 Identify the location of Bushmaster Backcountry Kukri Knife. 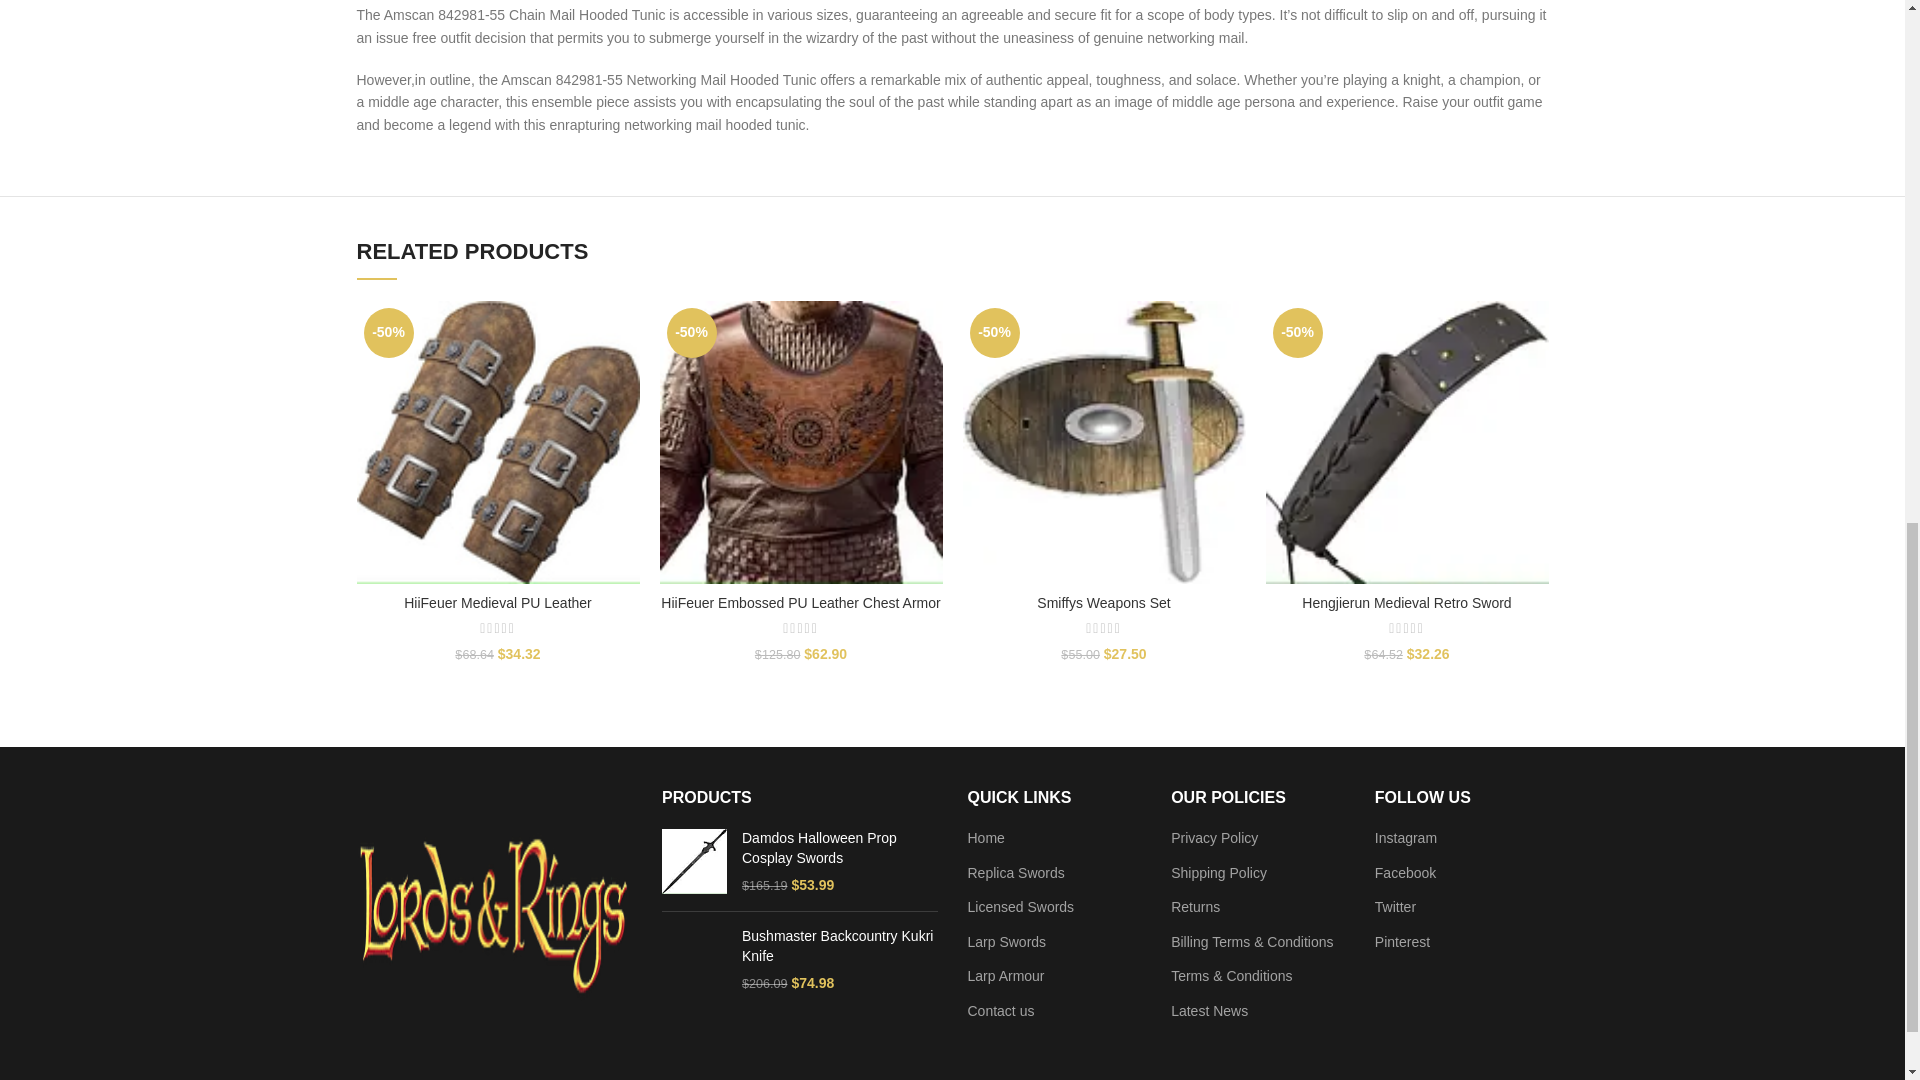
(694, 960).